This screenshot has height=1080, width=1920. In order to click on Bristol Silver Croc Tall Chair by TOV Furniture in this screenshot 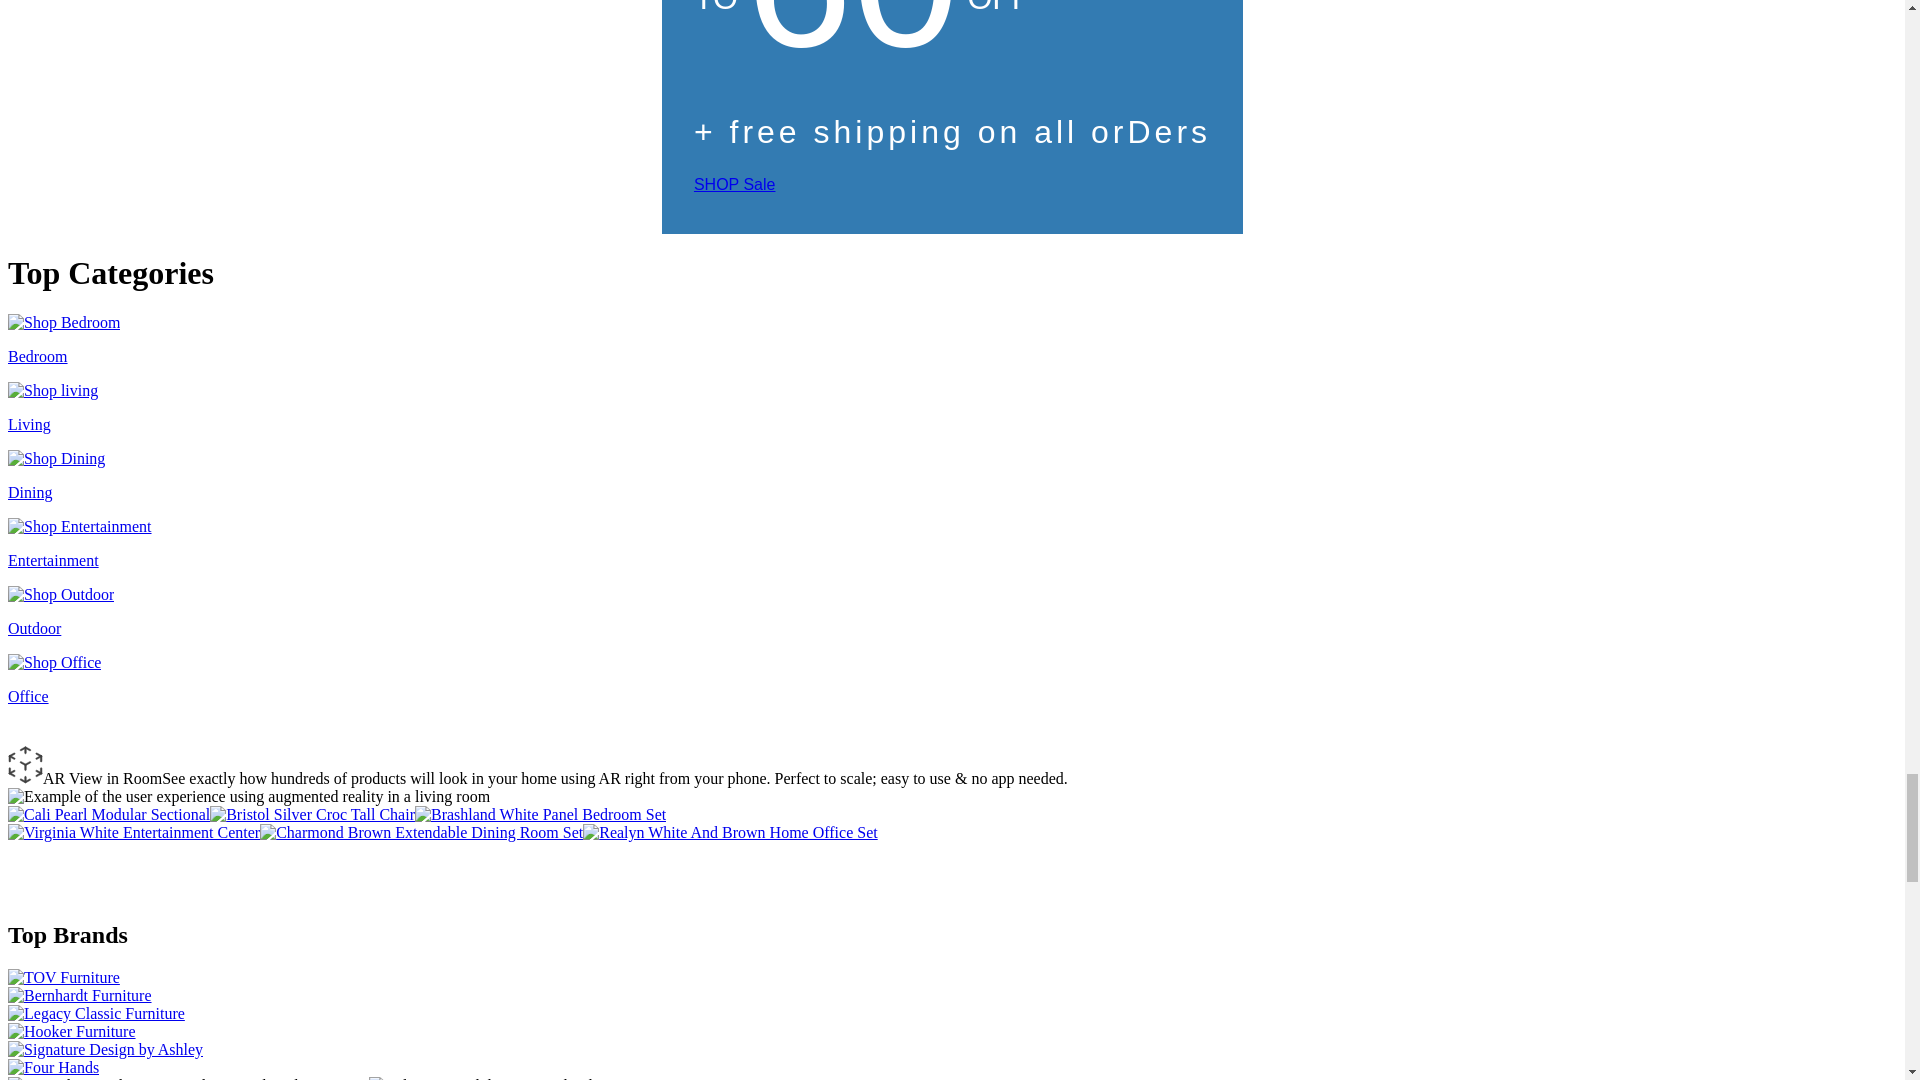, I will do `click(312, 814)`.